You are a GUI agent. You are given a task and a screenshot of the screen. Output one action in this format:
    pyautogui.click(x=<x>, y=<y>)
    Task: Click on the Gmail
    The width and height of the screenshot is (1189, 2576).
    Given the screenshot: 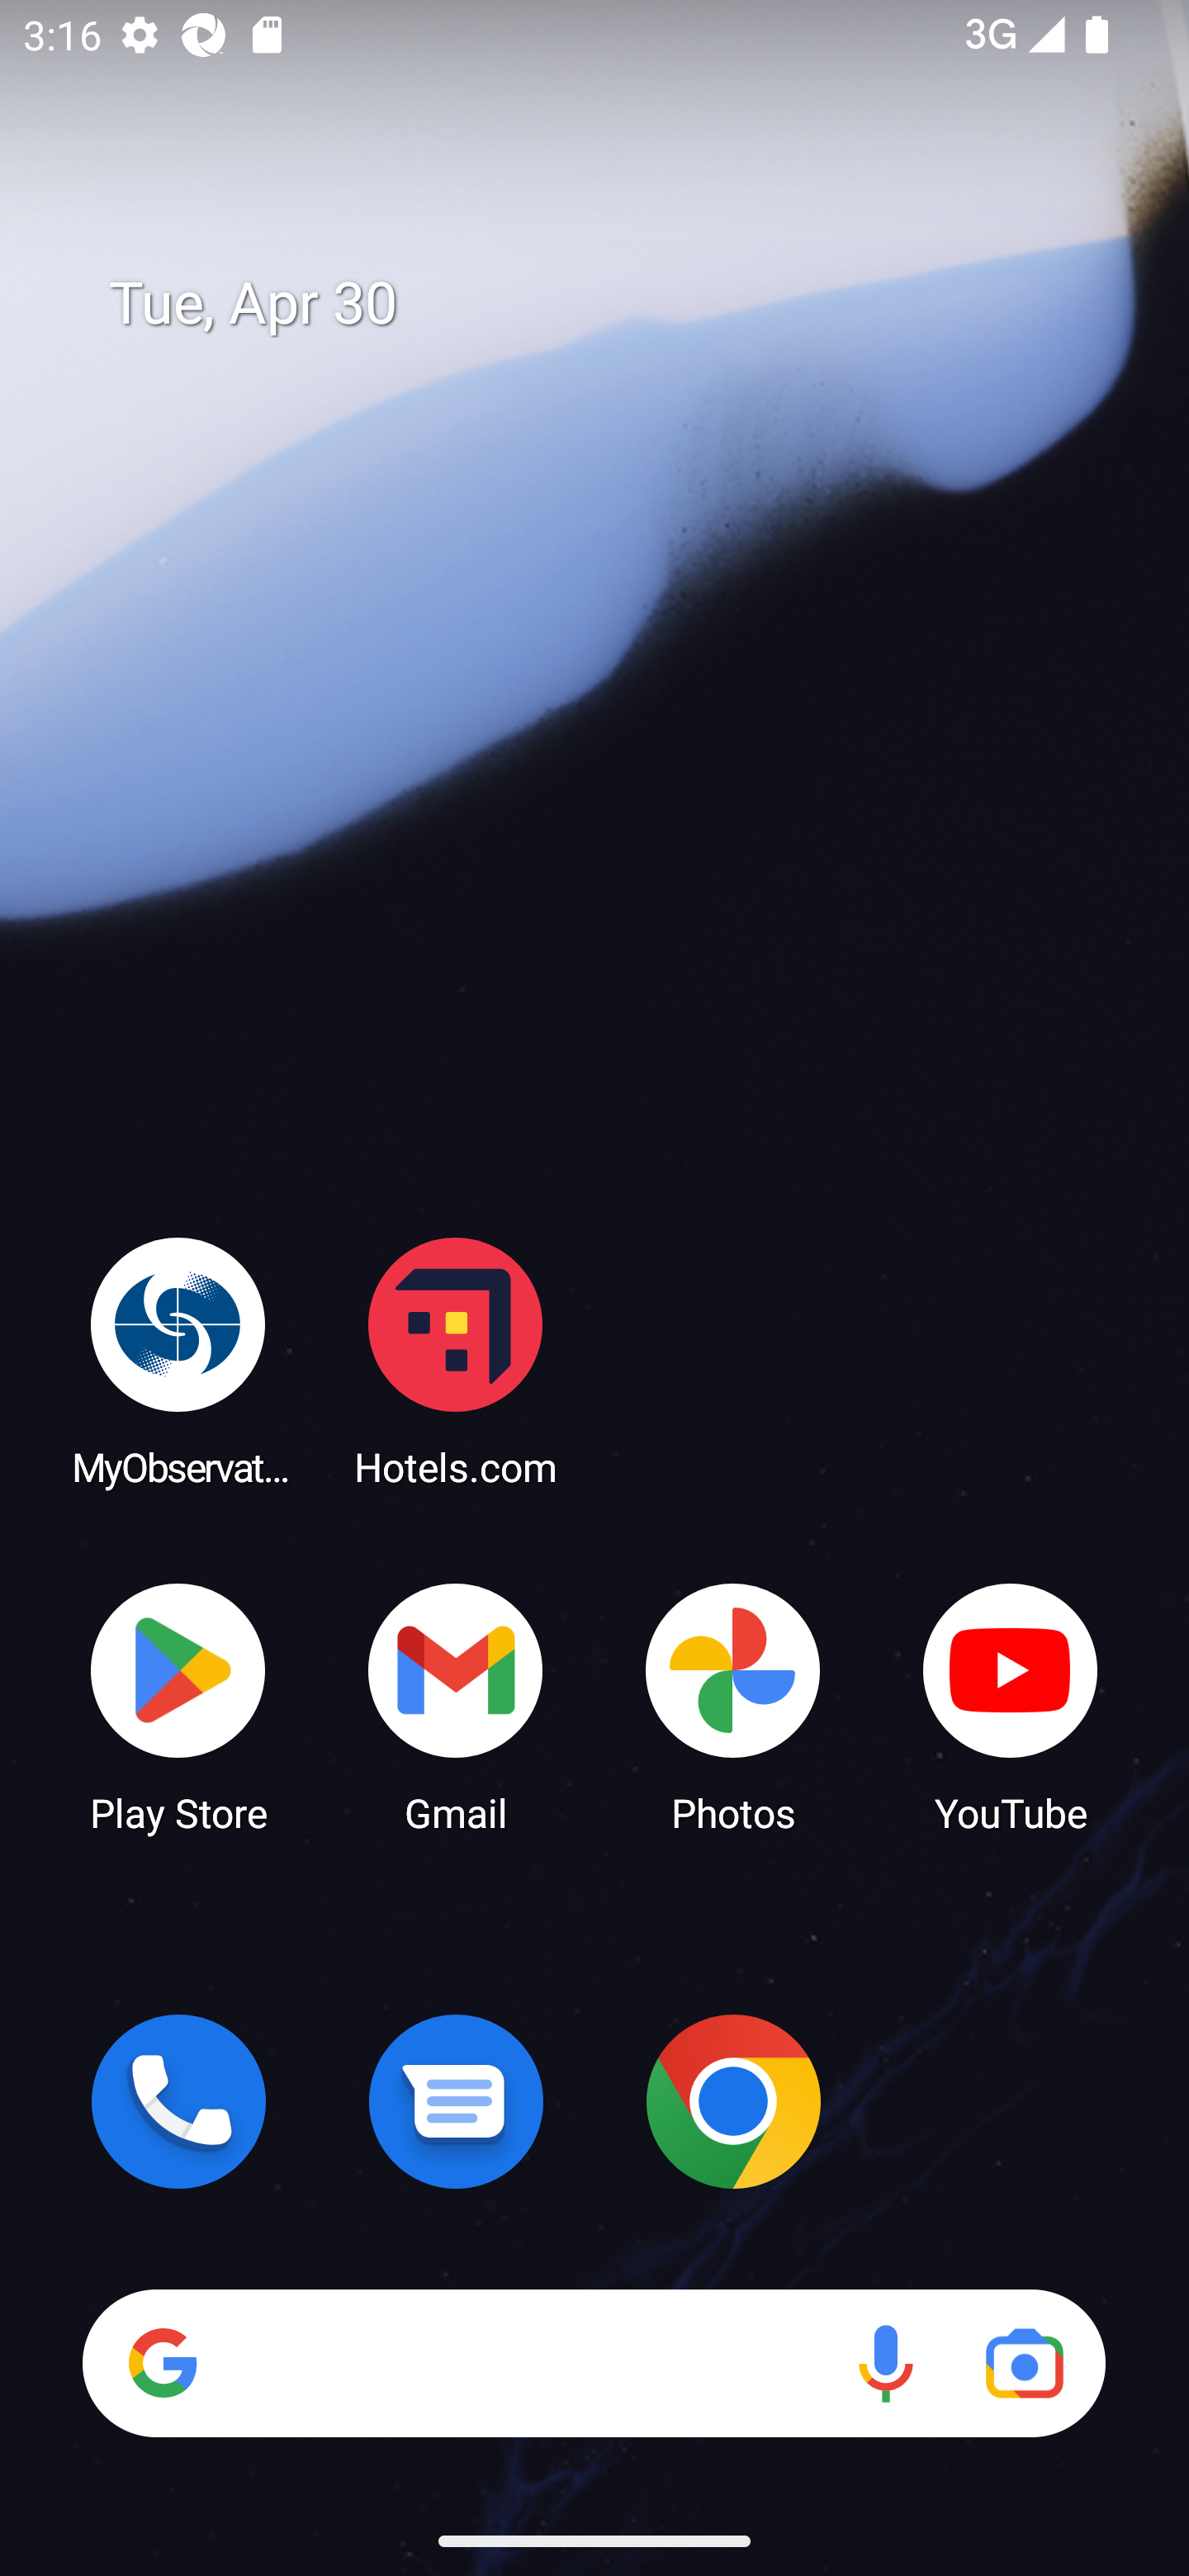 What is the action you would take?
    pyautogui.click(x=456, y=1706)
    